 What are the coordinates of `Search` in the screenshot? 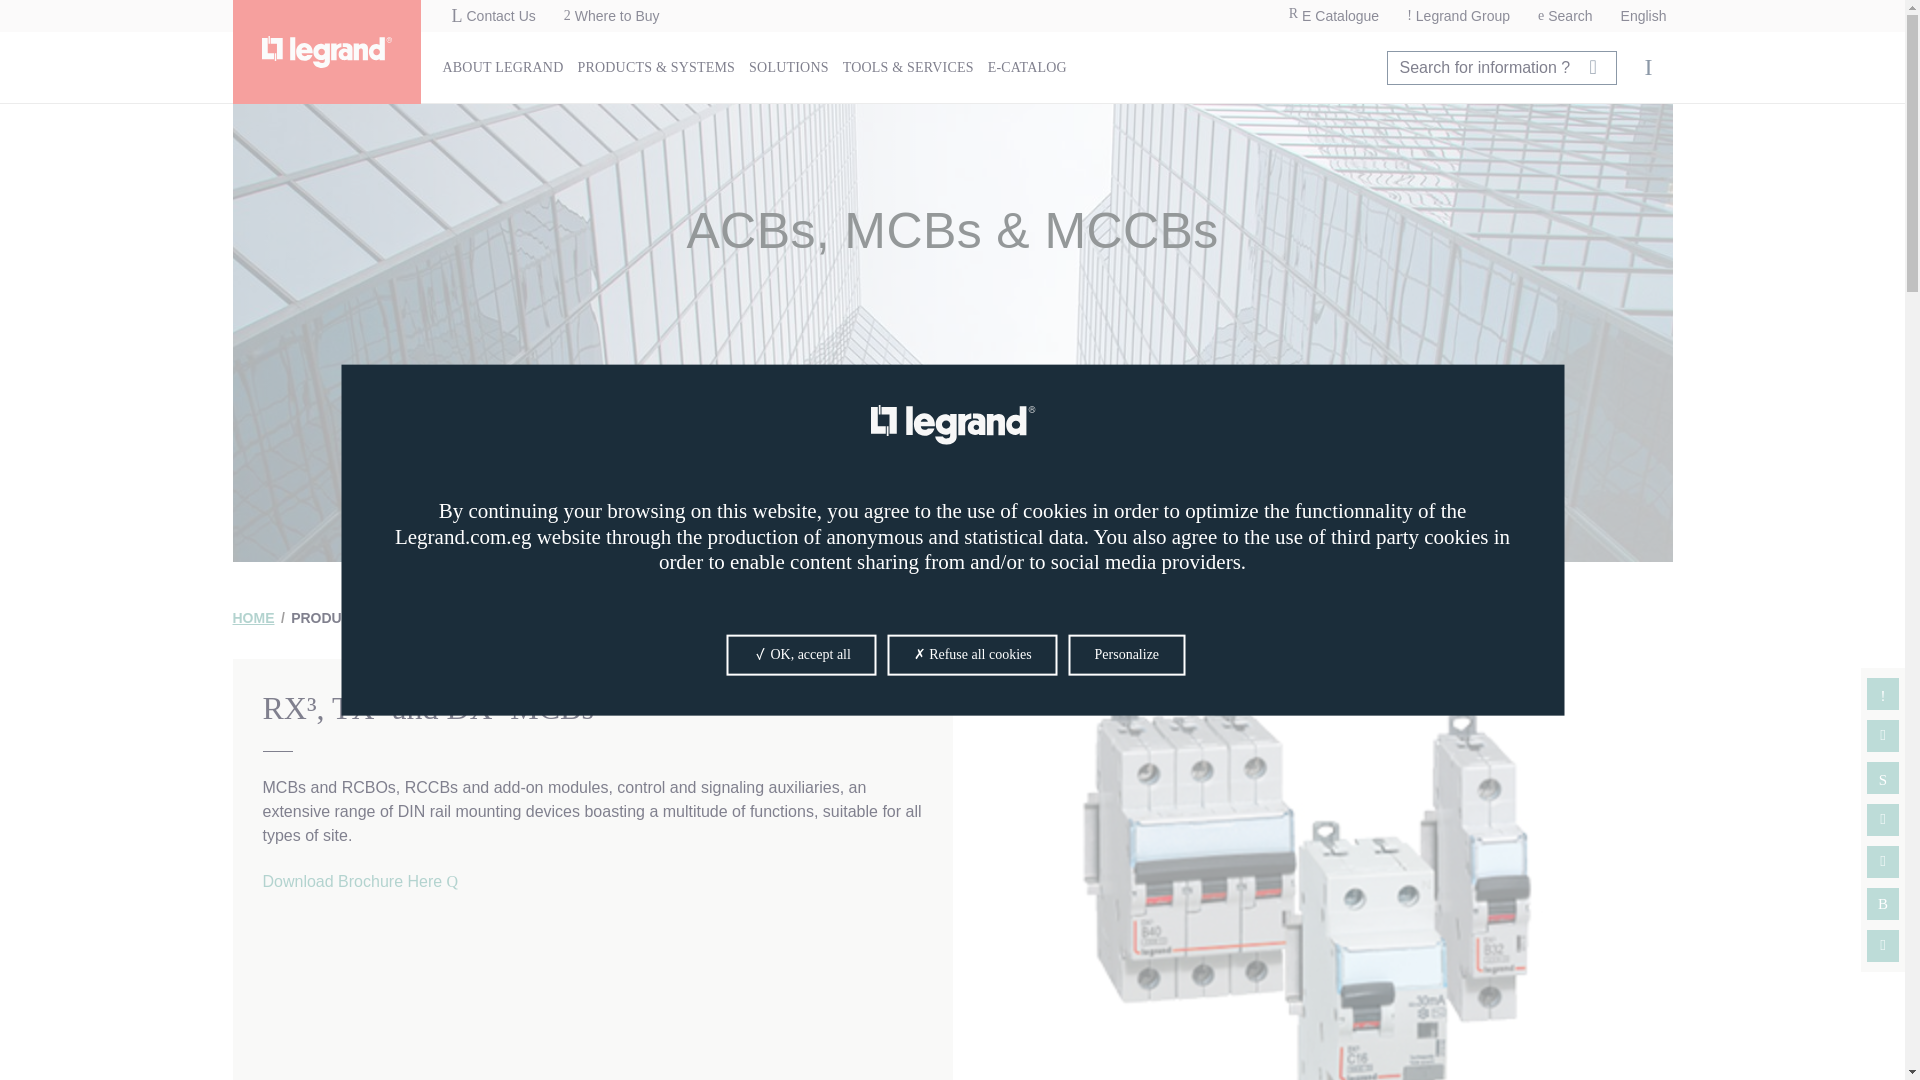 It's located at (1566, 16).